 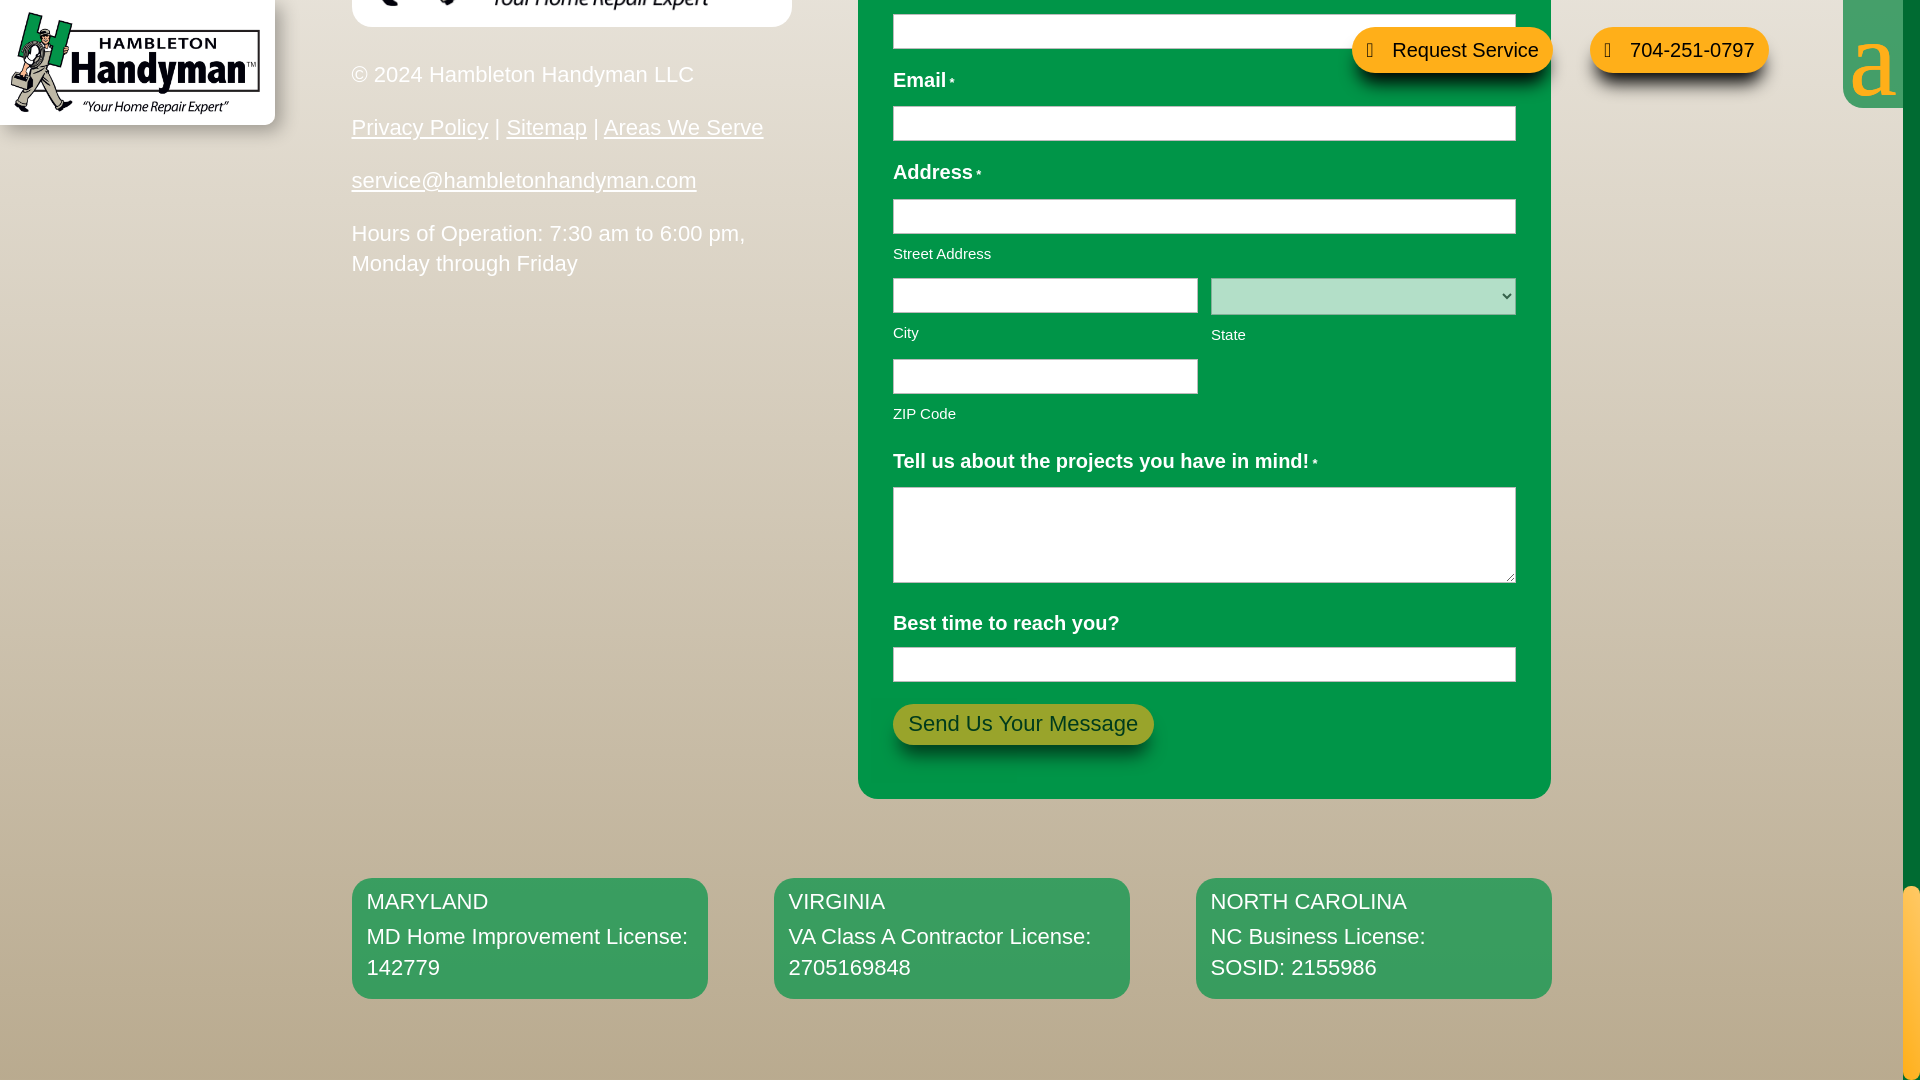 I want to click on FullLockUpTM, so click(x=571, y=14).